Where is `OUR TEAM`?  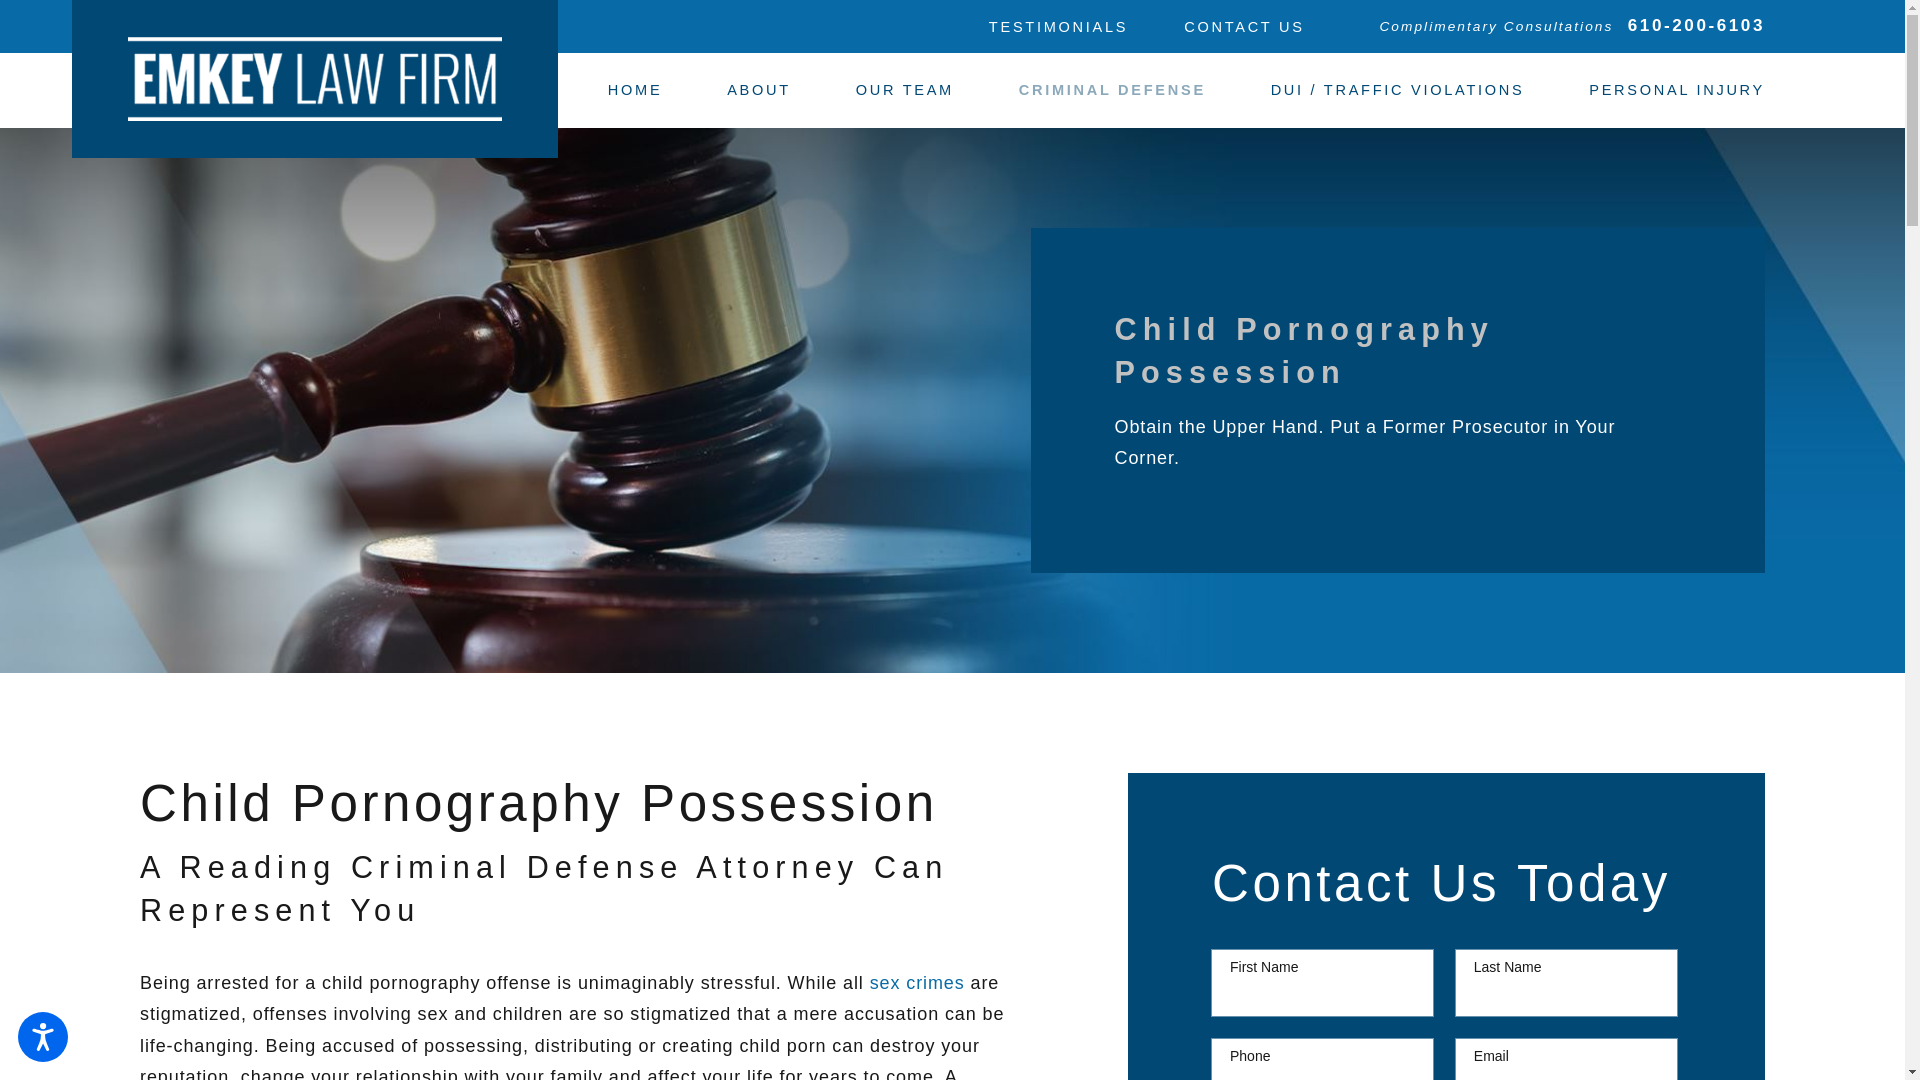 OUR TEAM is located at coordinates (905, 90).